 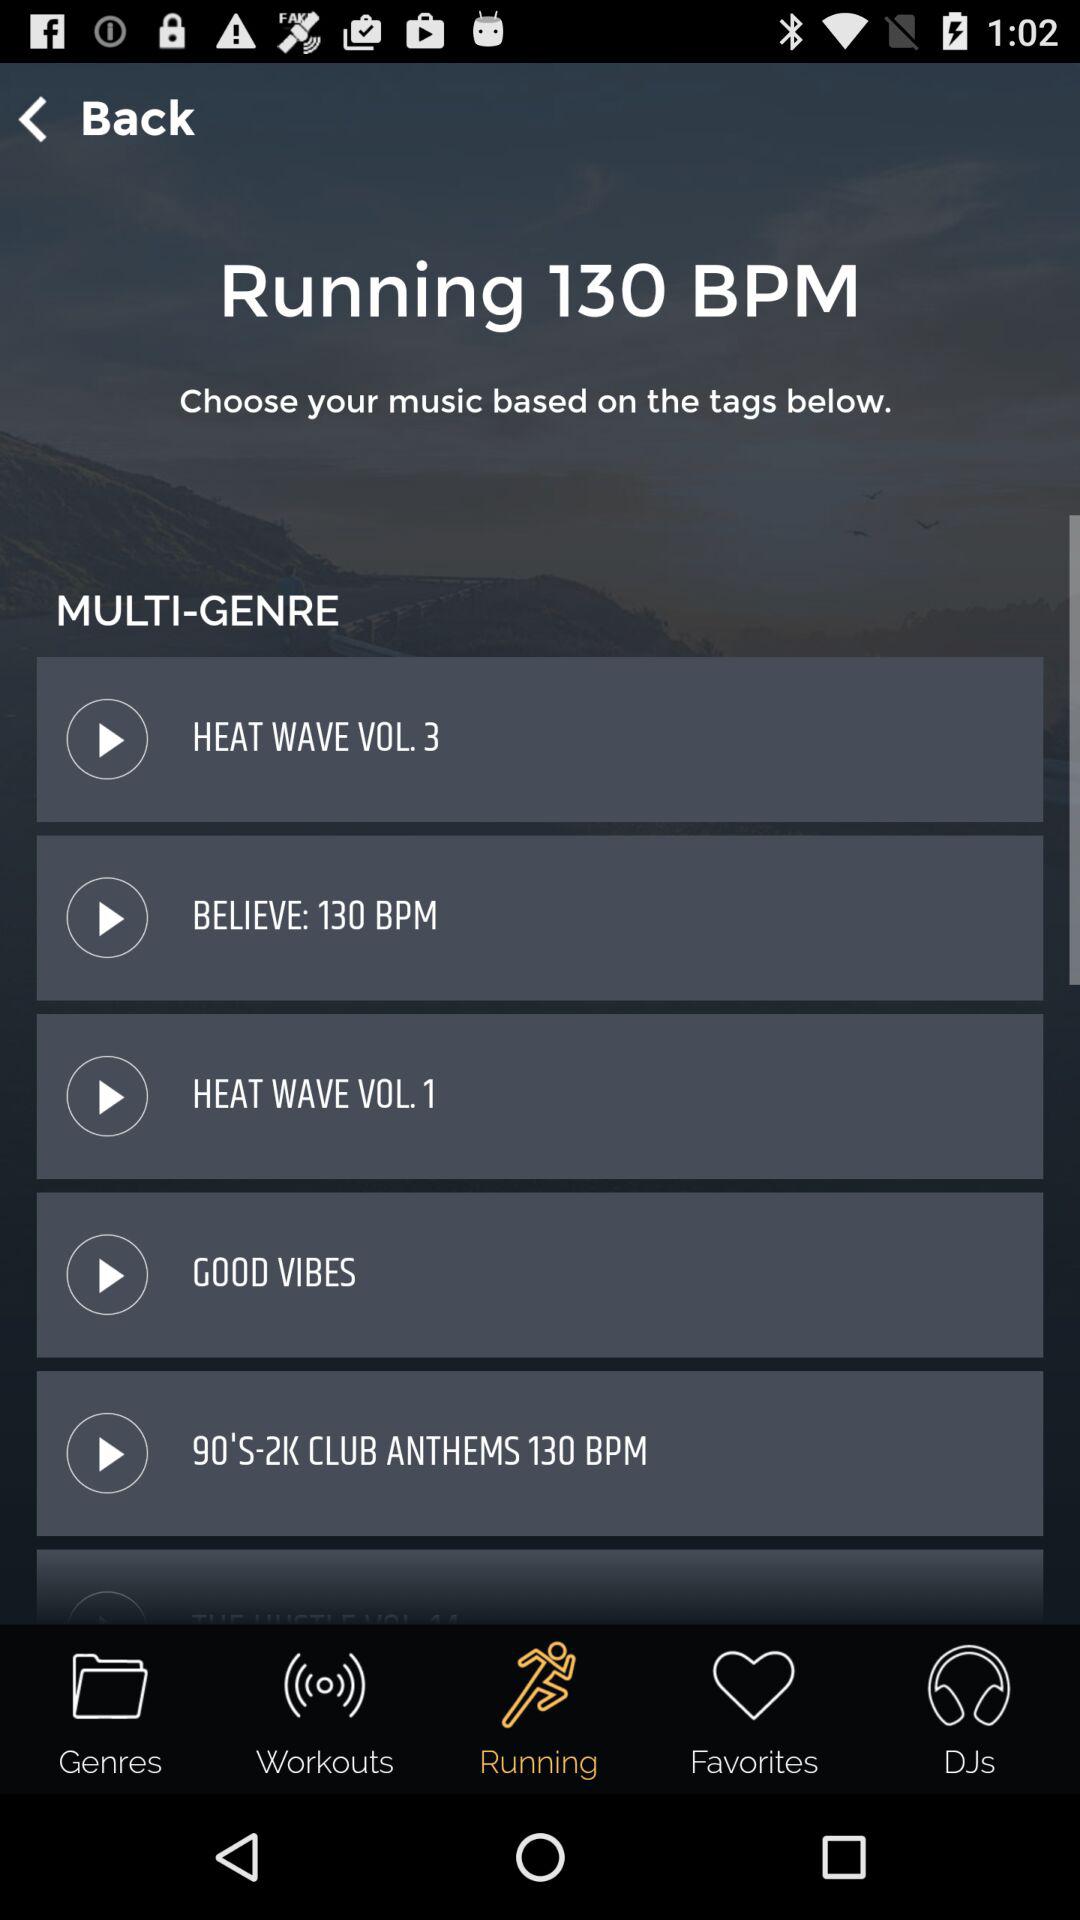 I want to click on click on the workouts option, so click(x=324, y=1685).